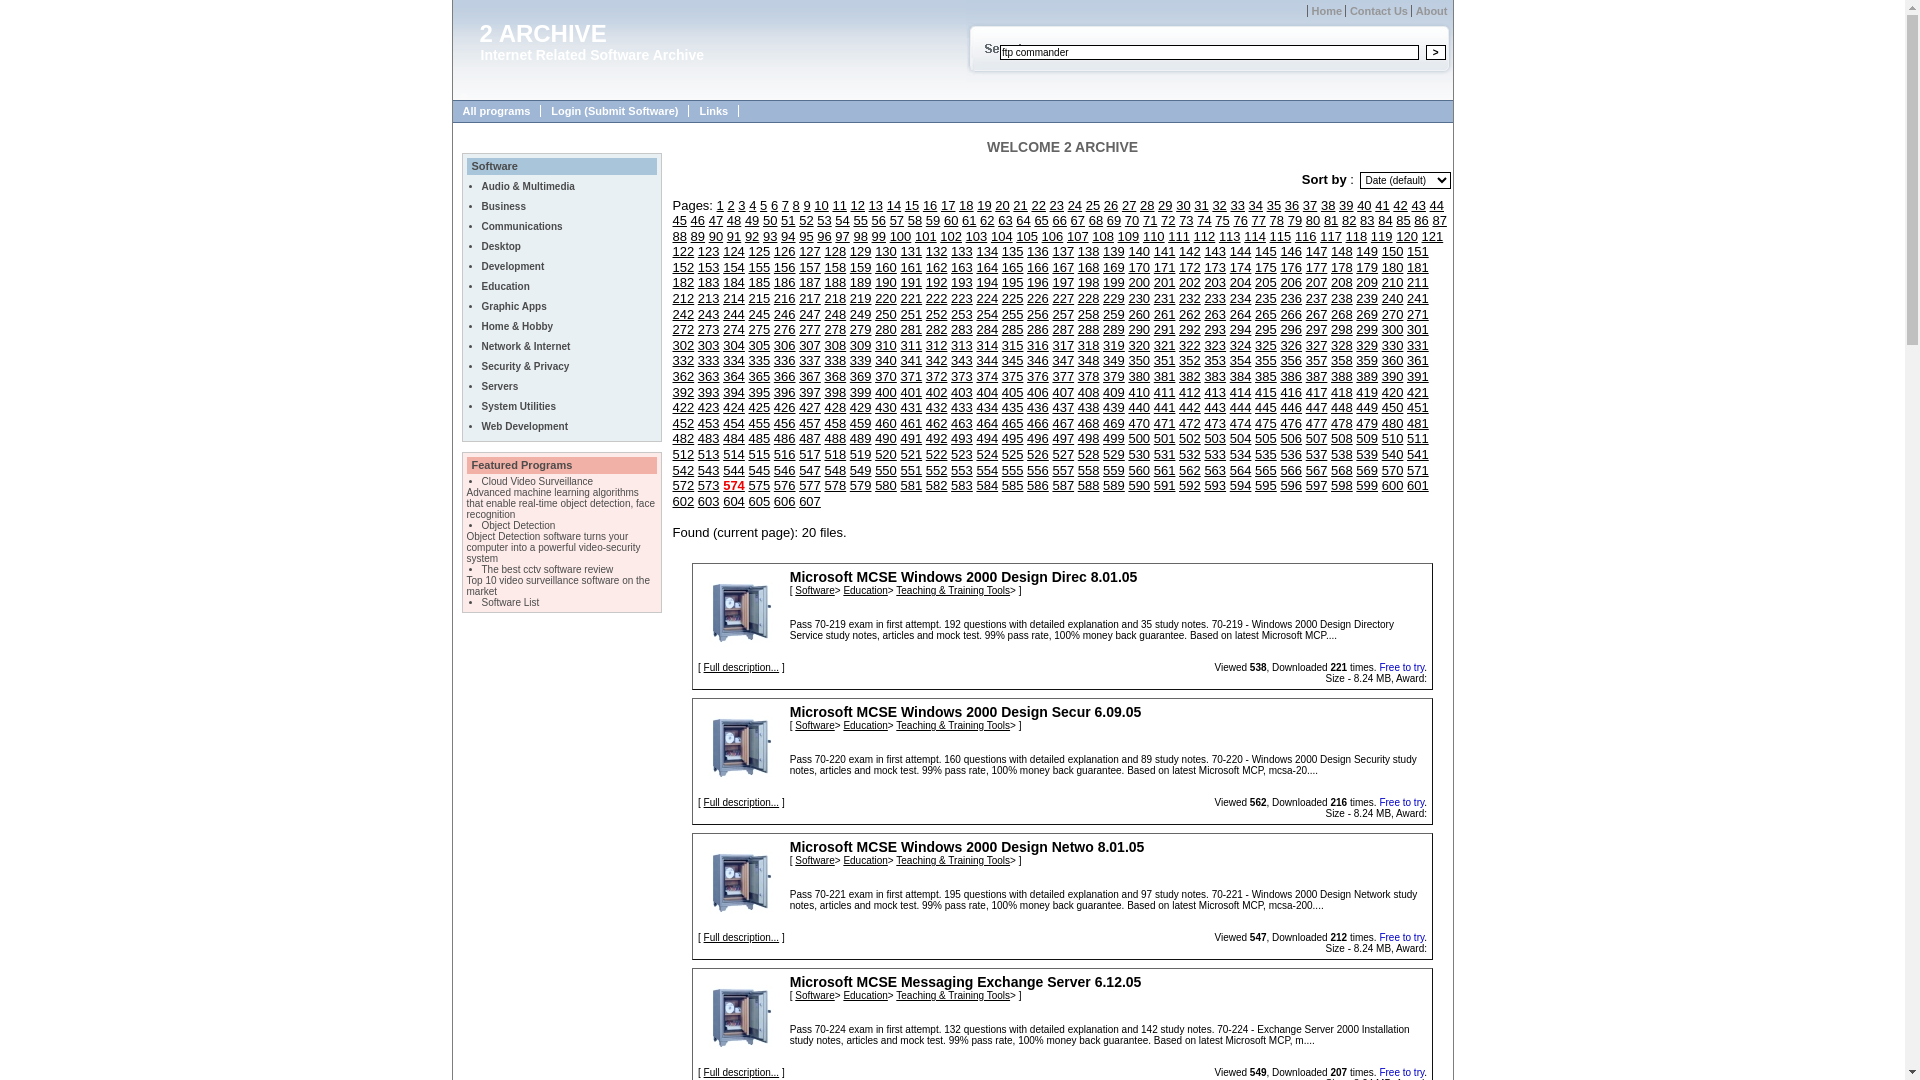 The width and height of the screenshot is (1920, 1080). What do you see at coordinates (912, 206) in the screenshot?
I see `15` at bounding box center [912, 206].